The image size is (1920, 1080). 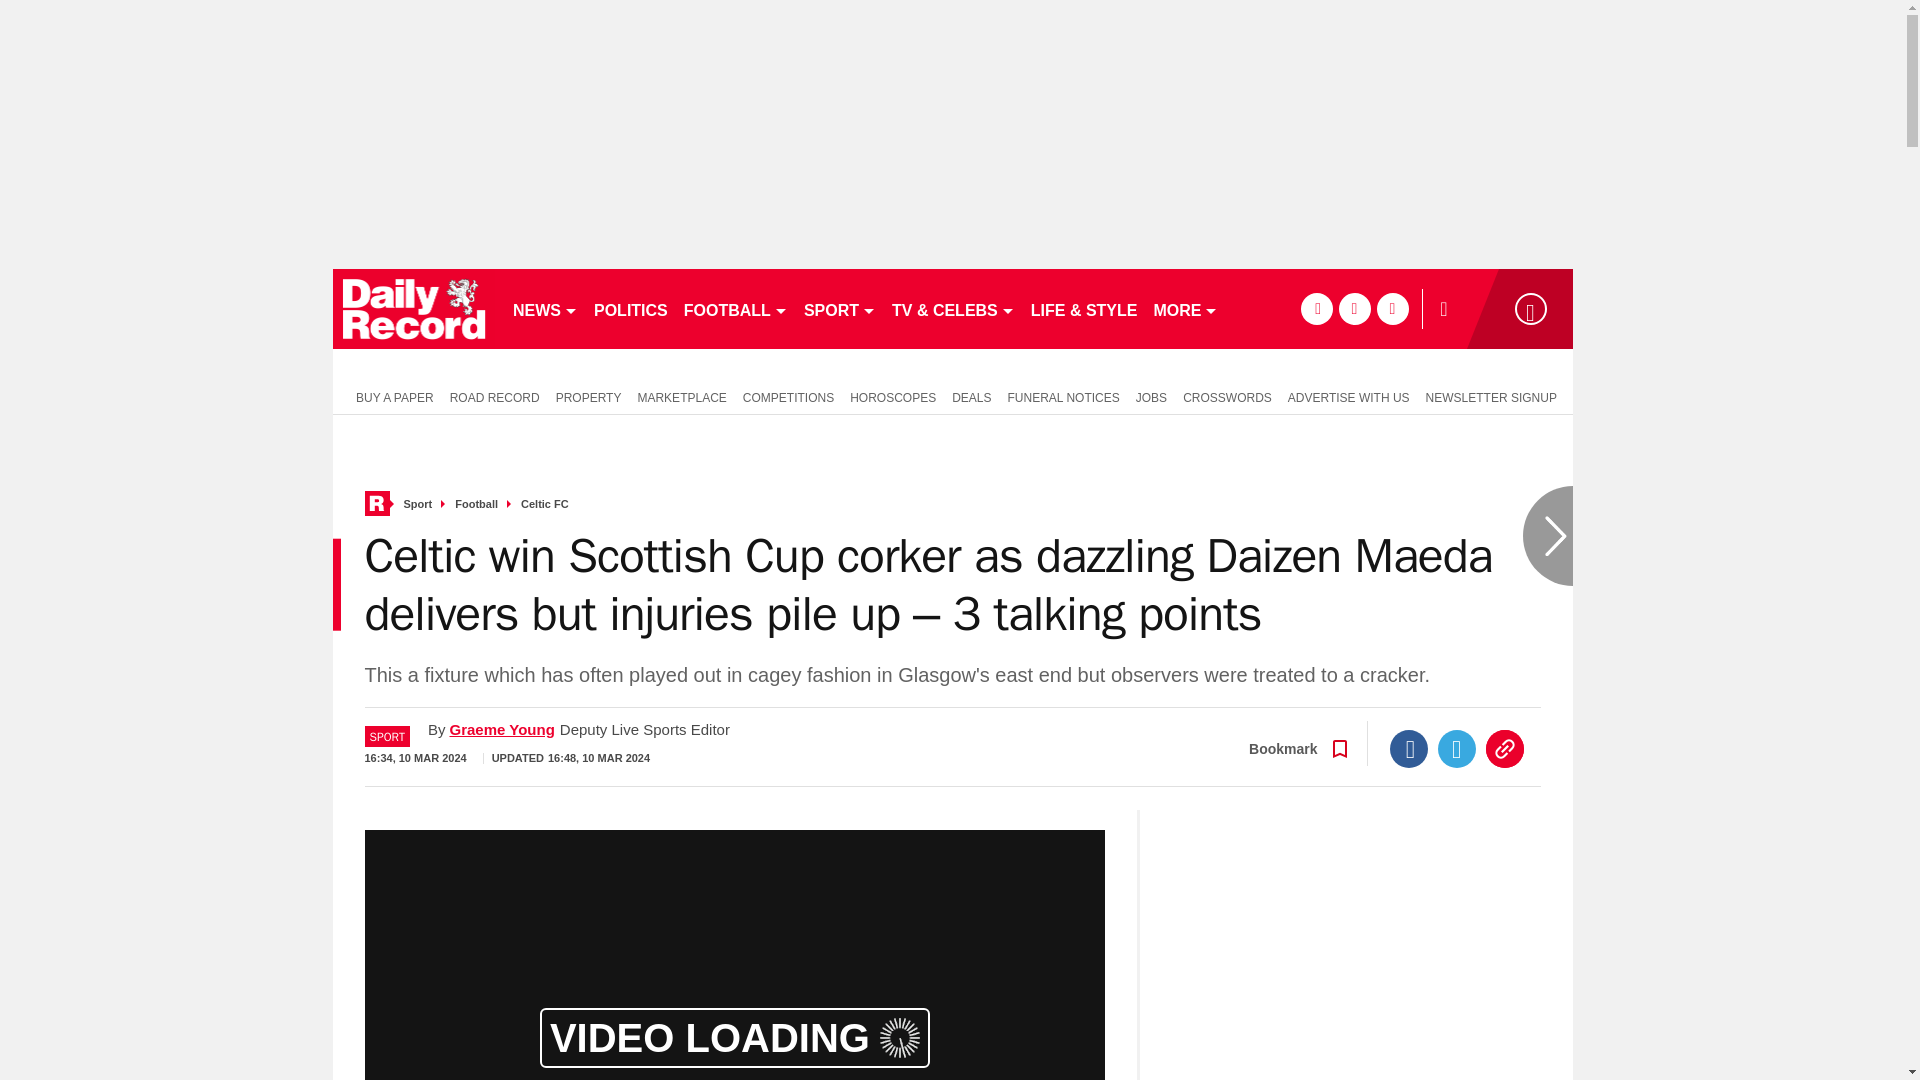 I want to click on facebook, so click(x=1316, y=308).